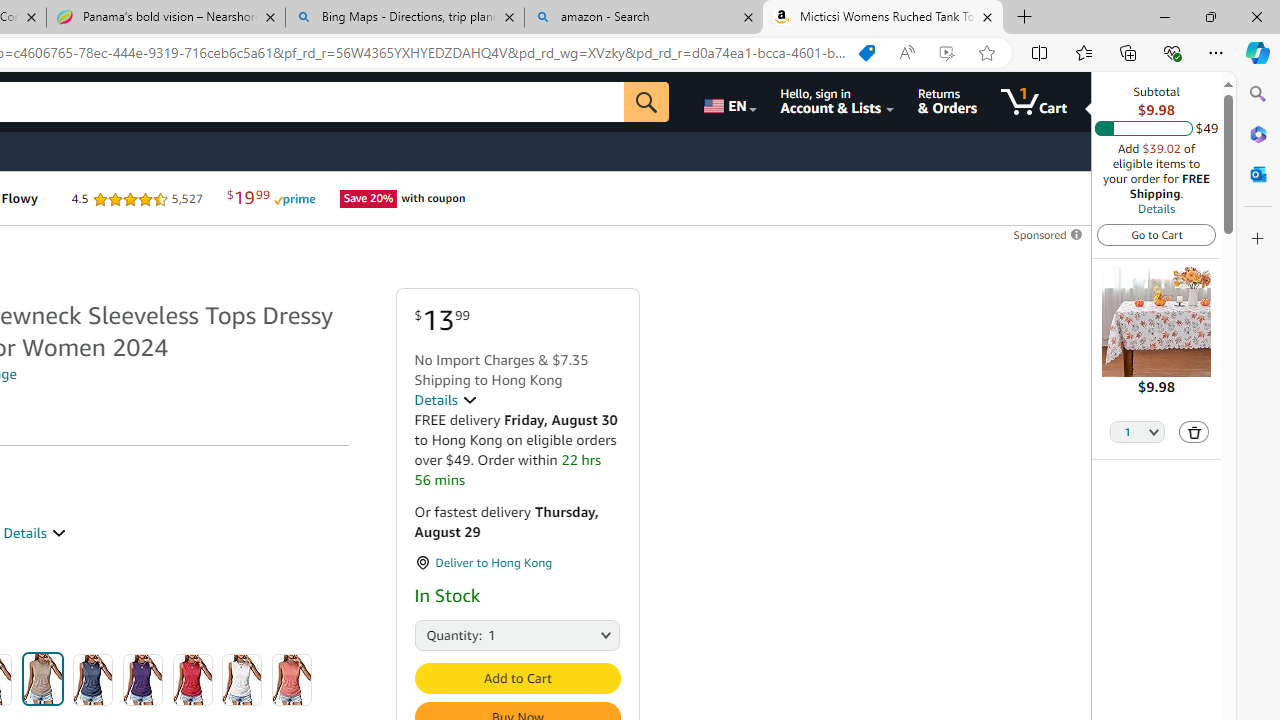  I want to click on Red, so click(192, 680).